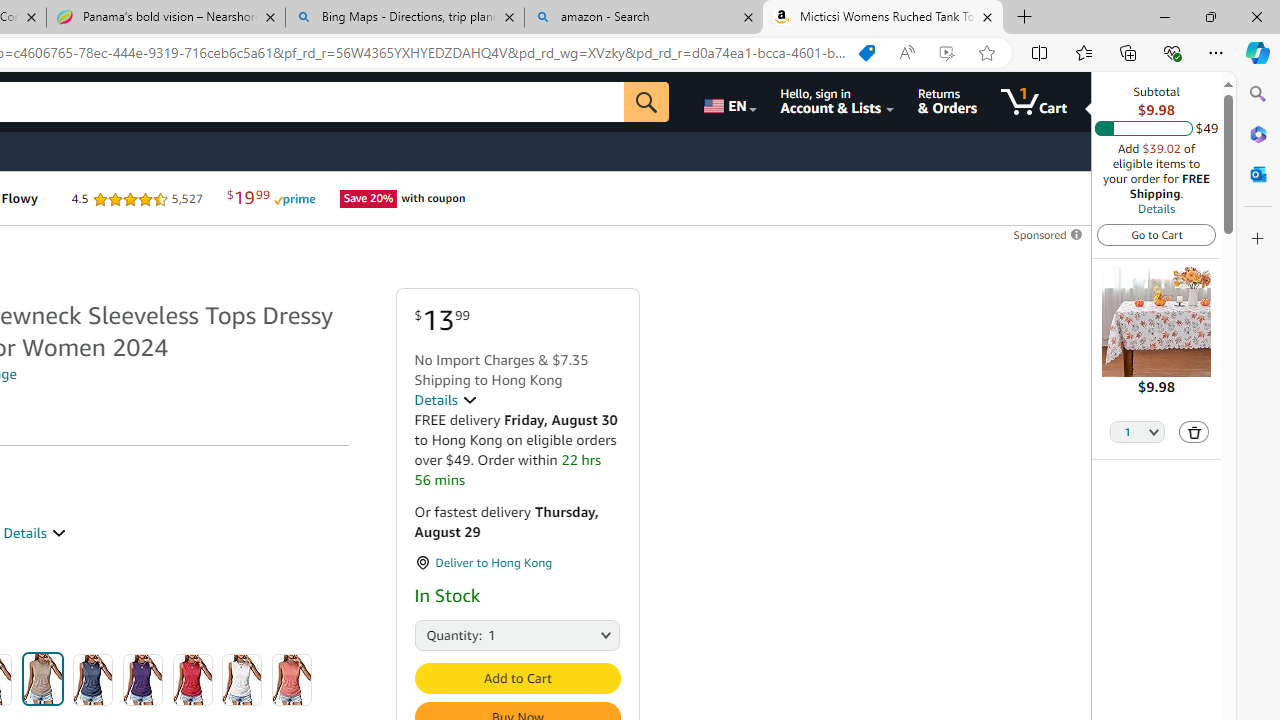  I want to click on Red, so click(192, 680).